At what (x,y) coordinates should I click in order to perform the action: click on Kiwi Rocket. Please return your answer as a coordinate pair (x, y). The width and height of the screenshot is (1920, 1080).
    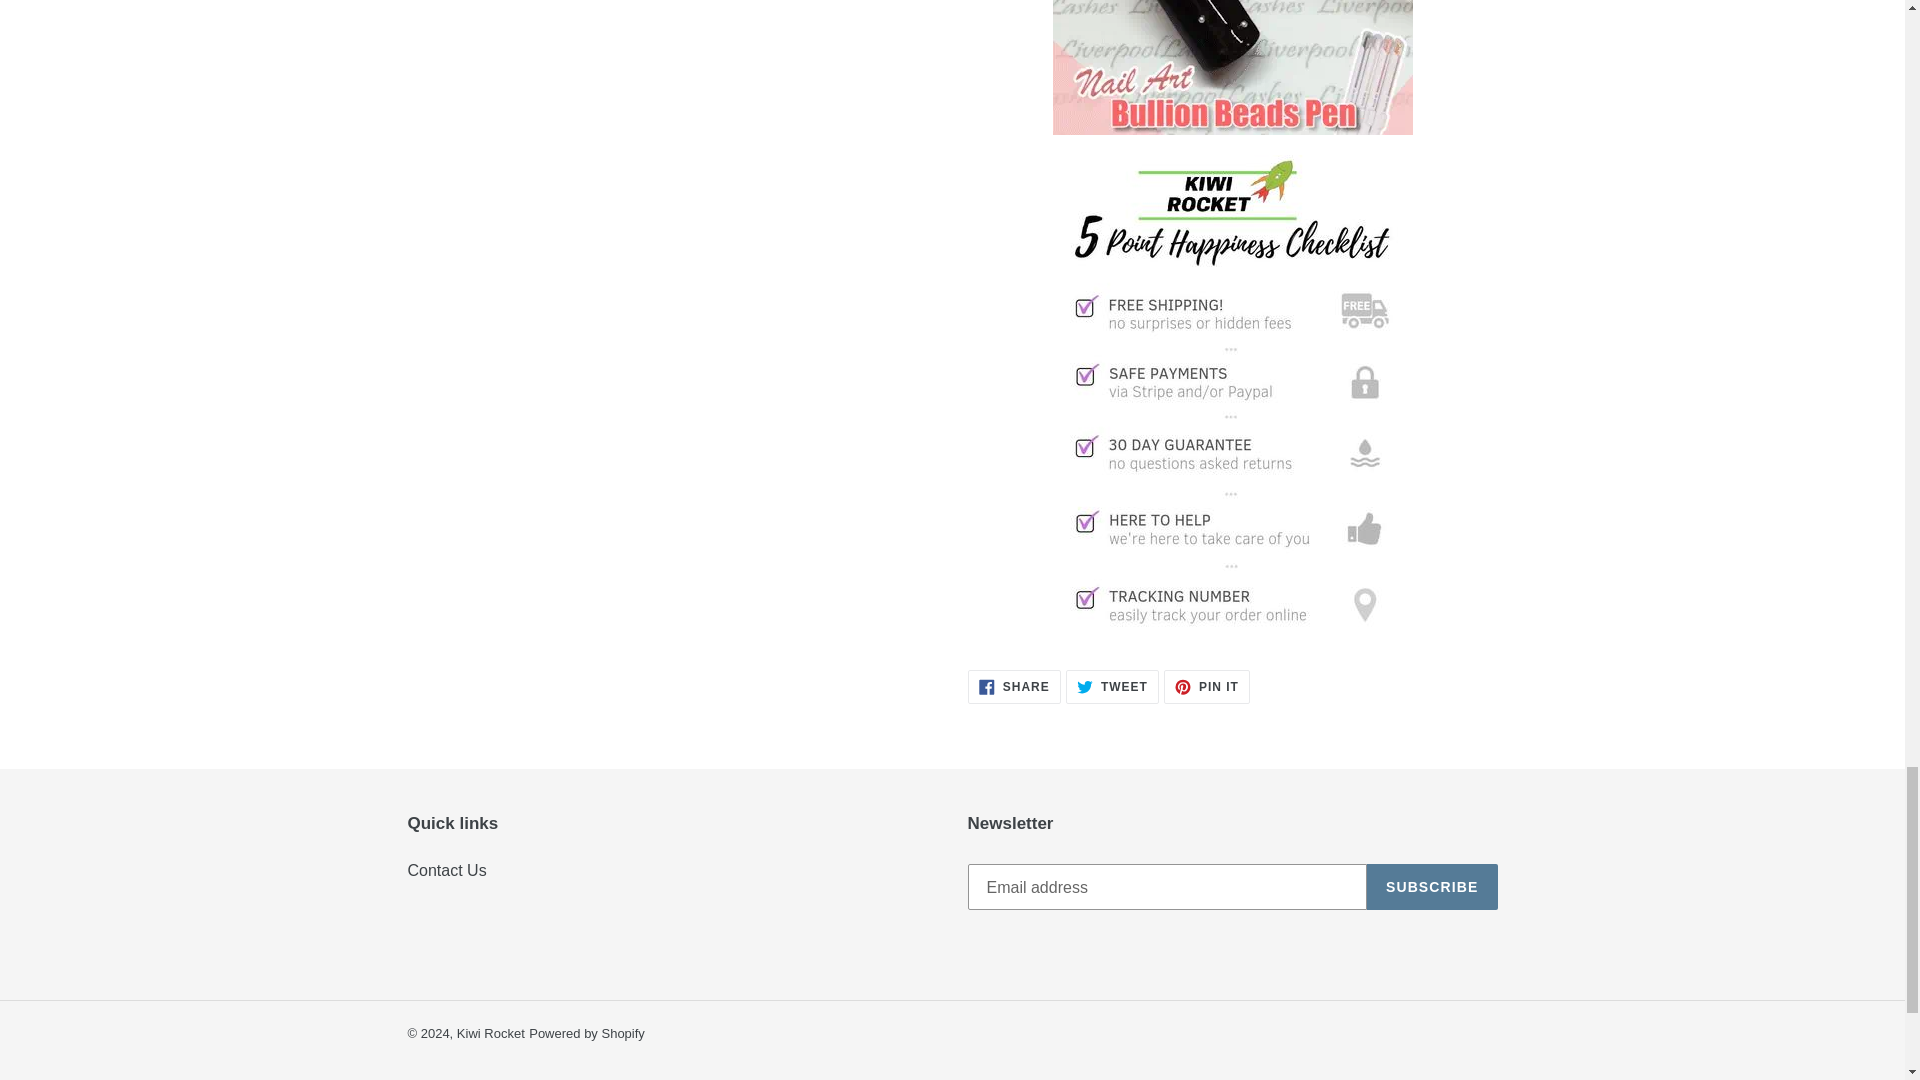
    Looking at the image, I should click on (490, 1034).